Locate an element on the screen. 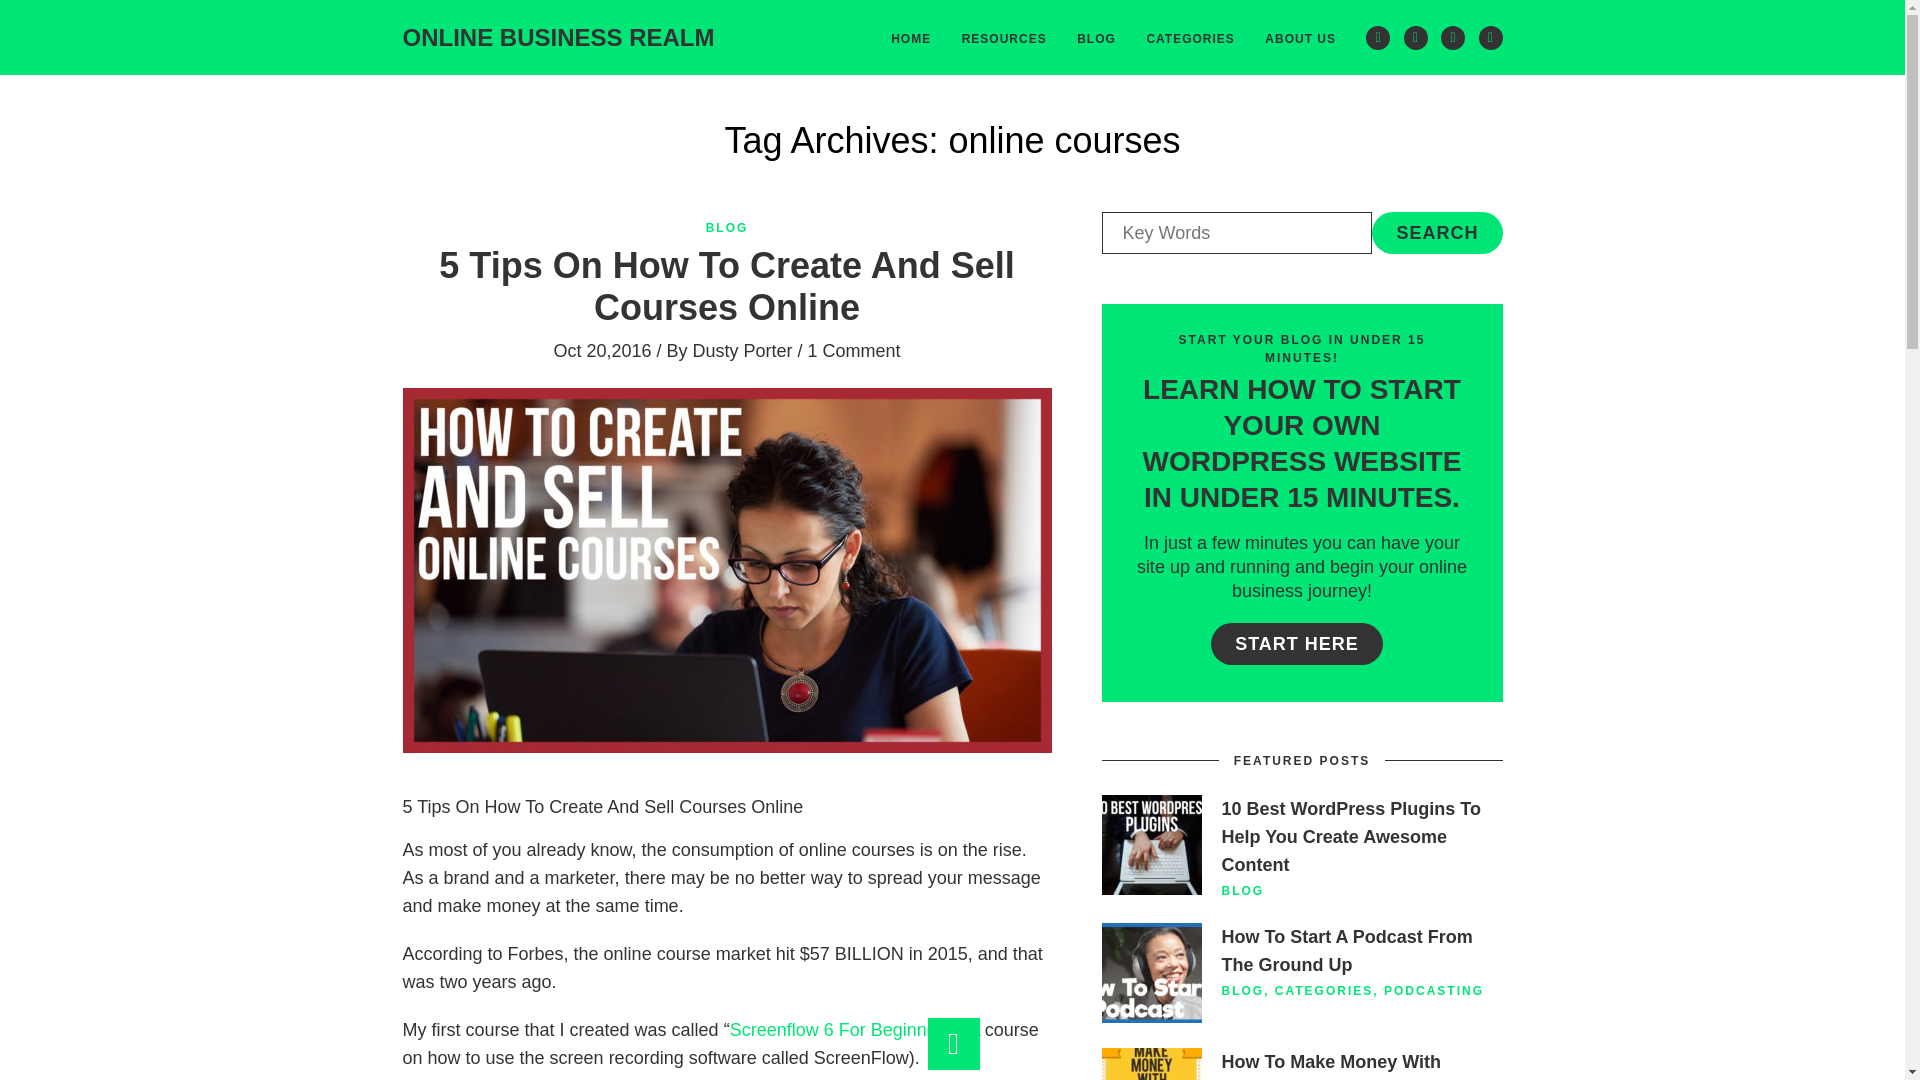 Image resolution: width=1920 pixels, height=1080 pixels. BLOG is located at coordinates (727, 228).